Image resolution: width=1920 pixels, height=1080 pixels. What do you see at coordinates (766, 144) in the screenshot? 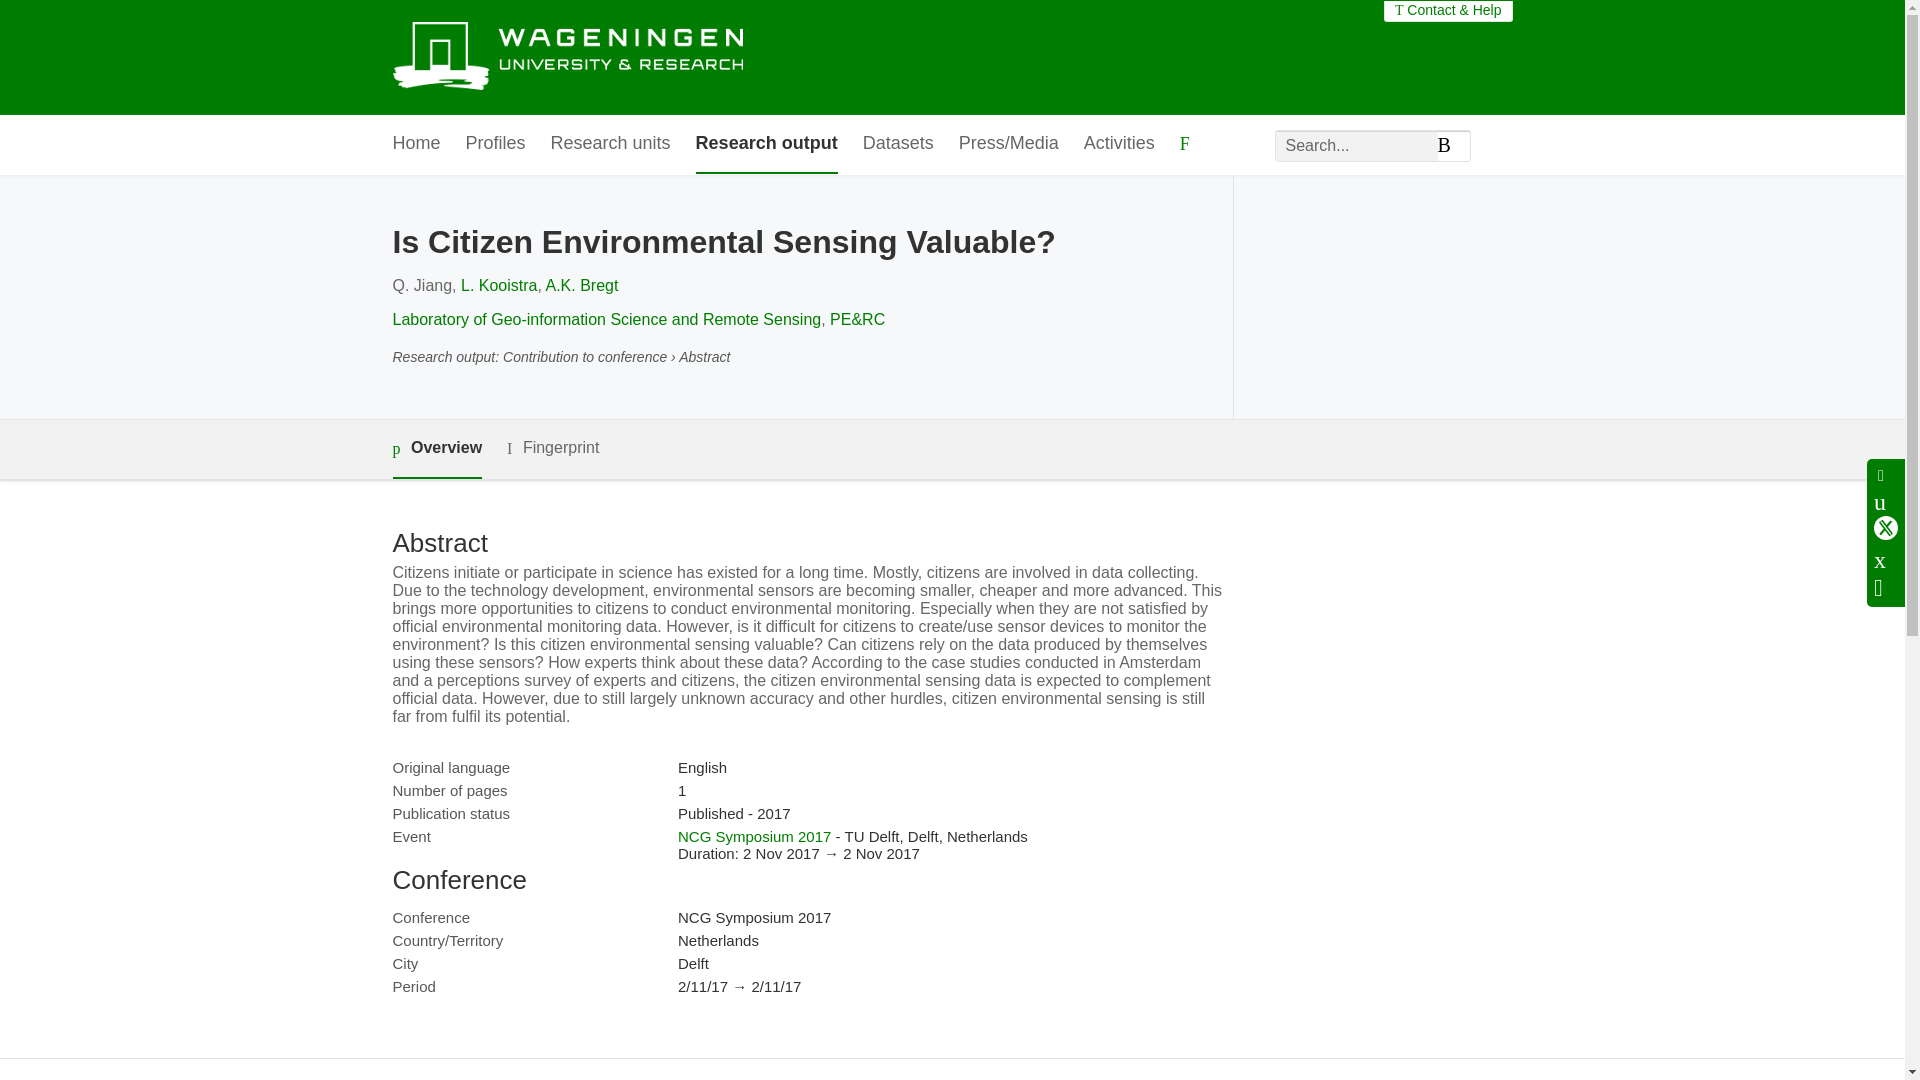
I see `Research output` at bounding box center [766, 144].